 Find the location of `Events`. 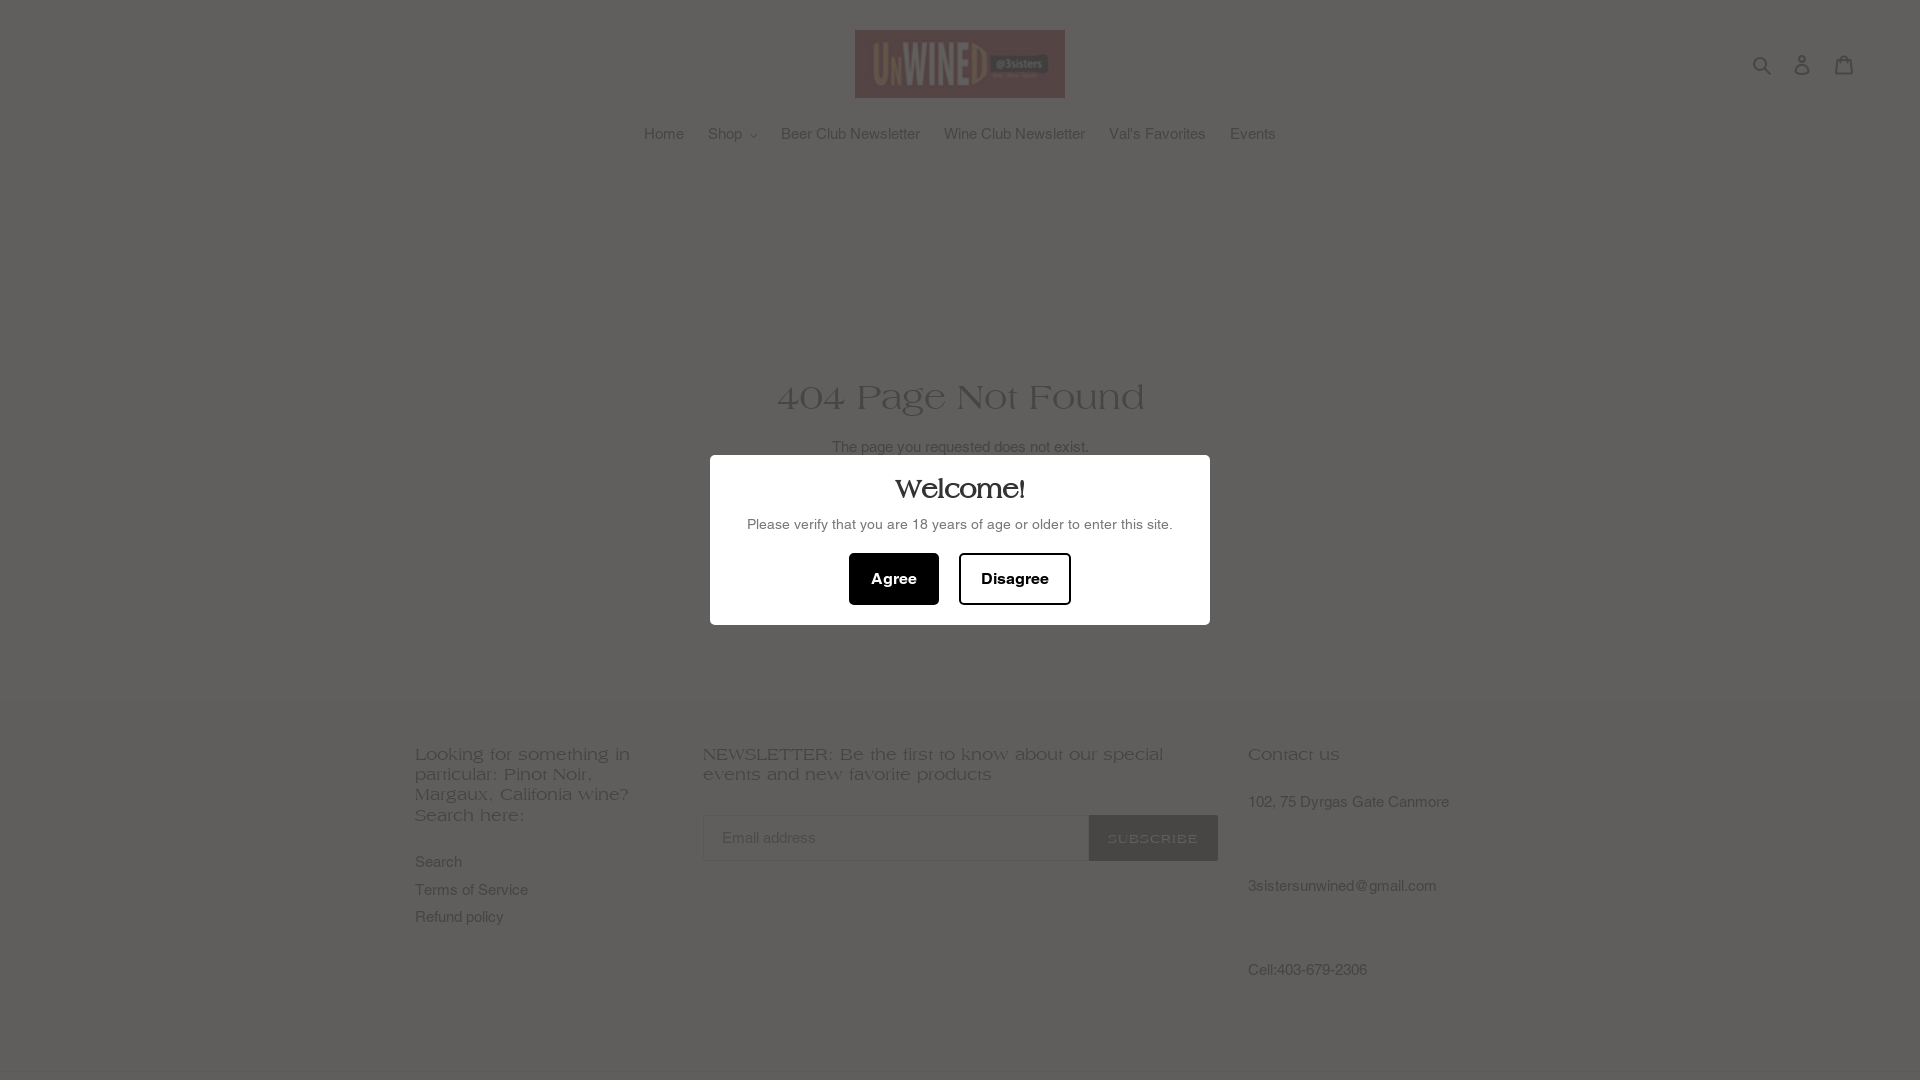

Events is located at coordinates (1253, 136).